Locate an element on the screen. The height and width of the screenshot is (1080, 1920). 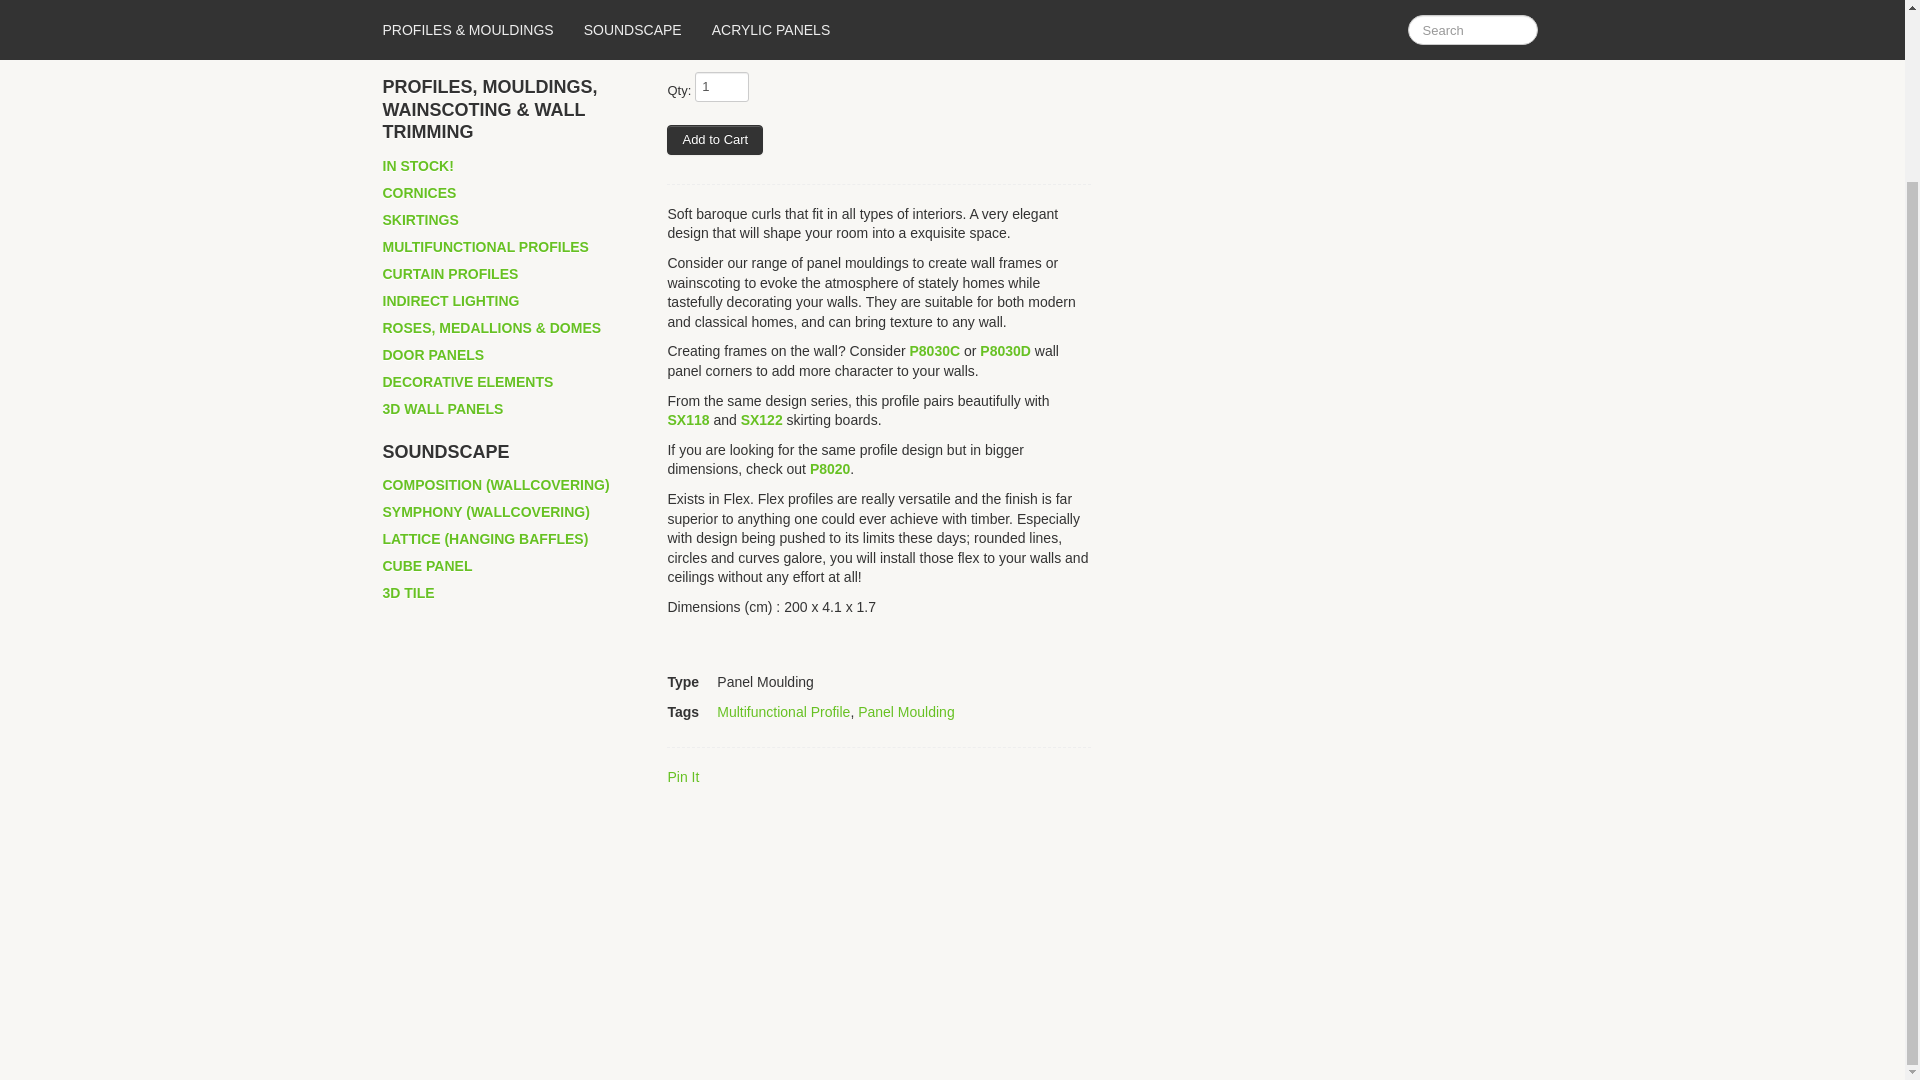
Panel Moulding is located at coordinates (906, 712).